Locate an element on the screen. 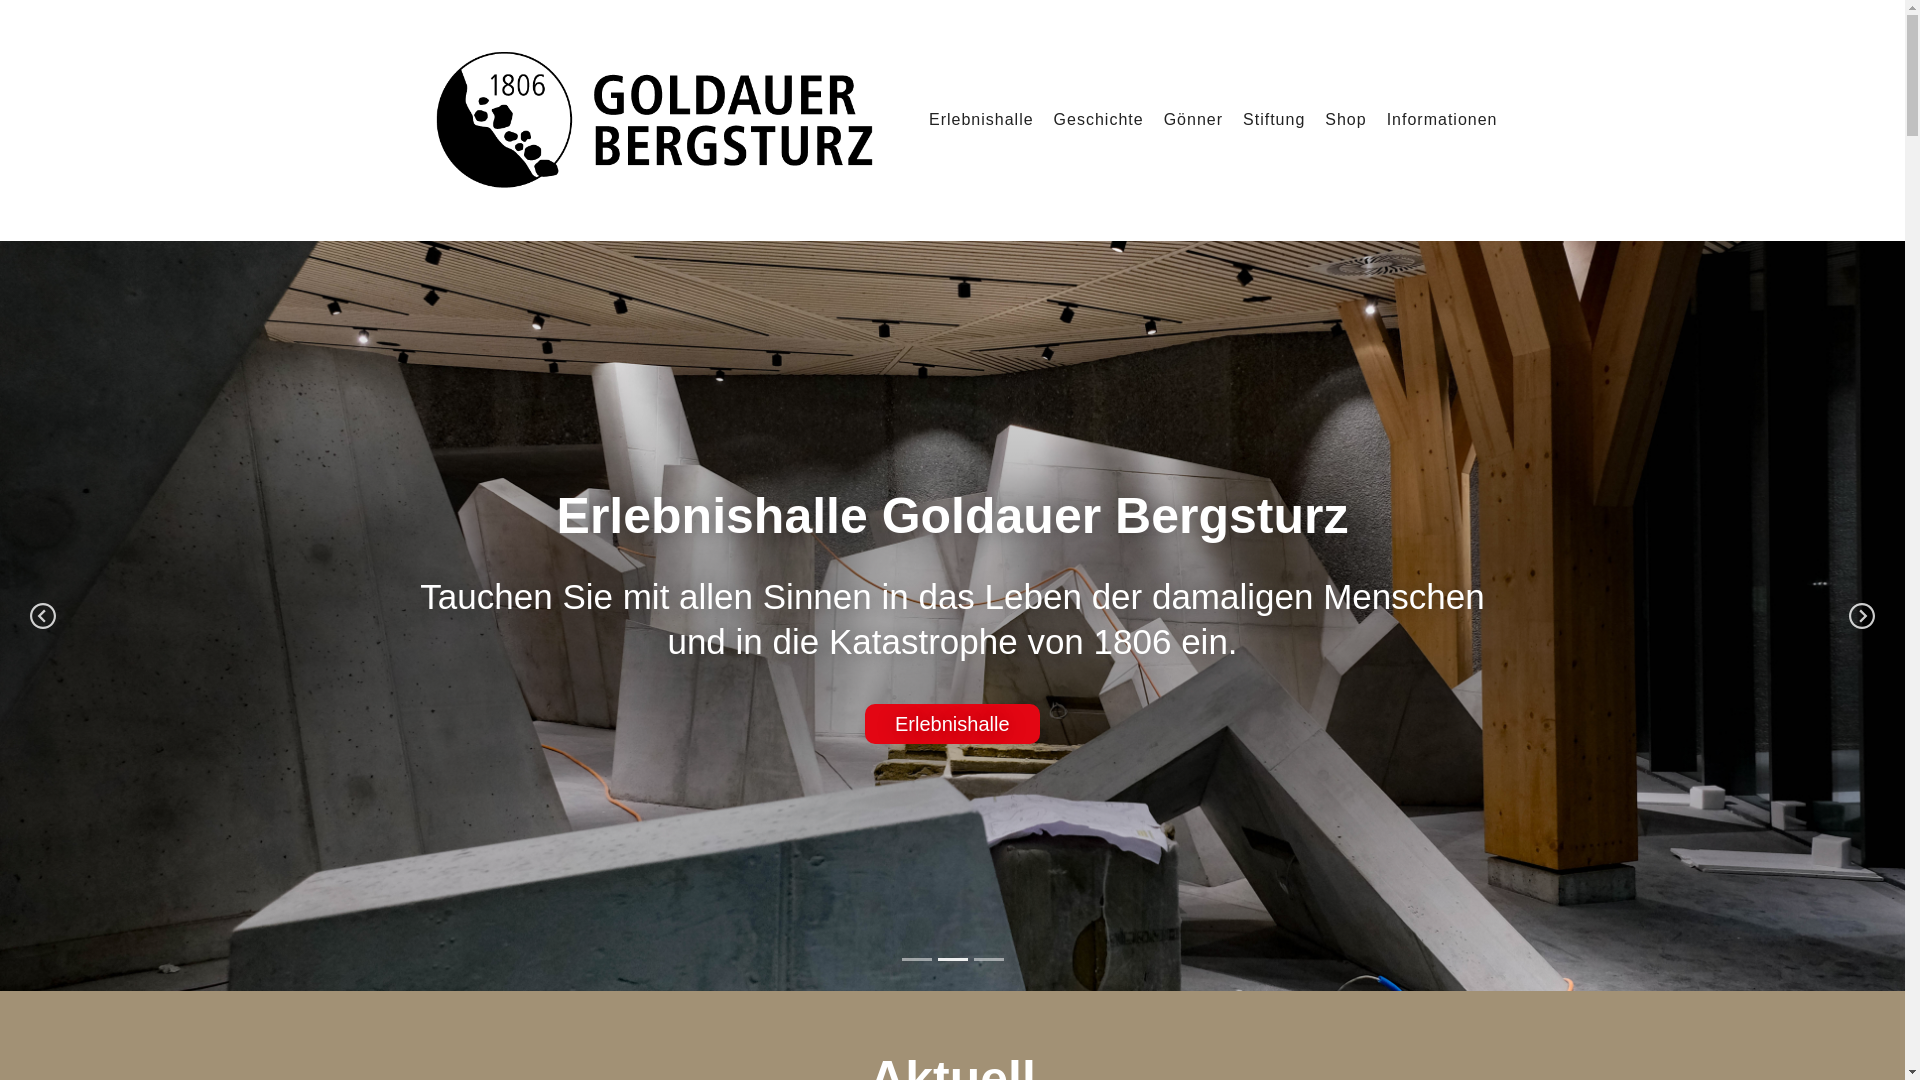  Informationen is located at coordinates (1442, 120).